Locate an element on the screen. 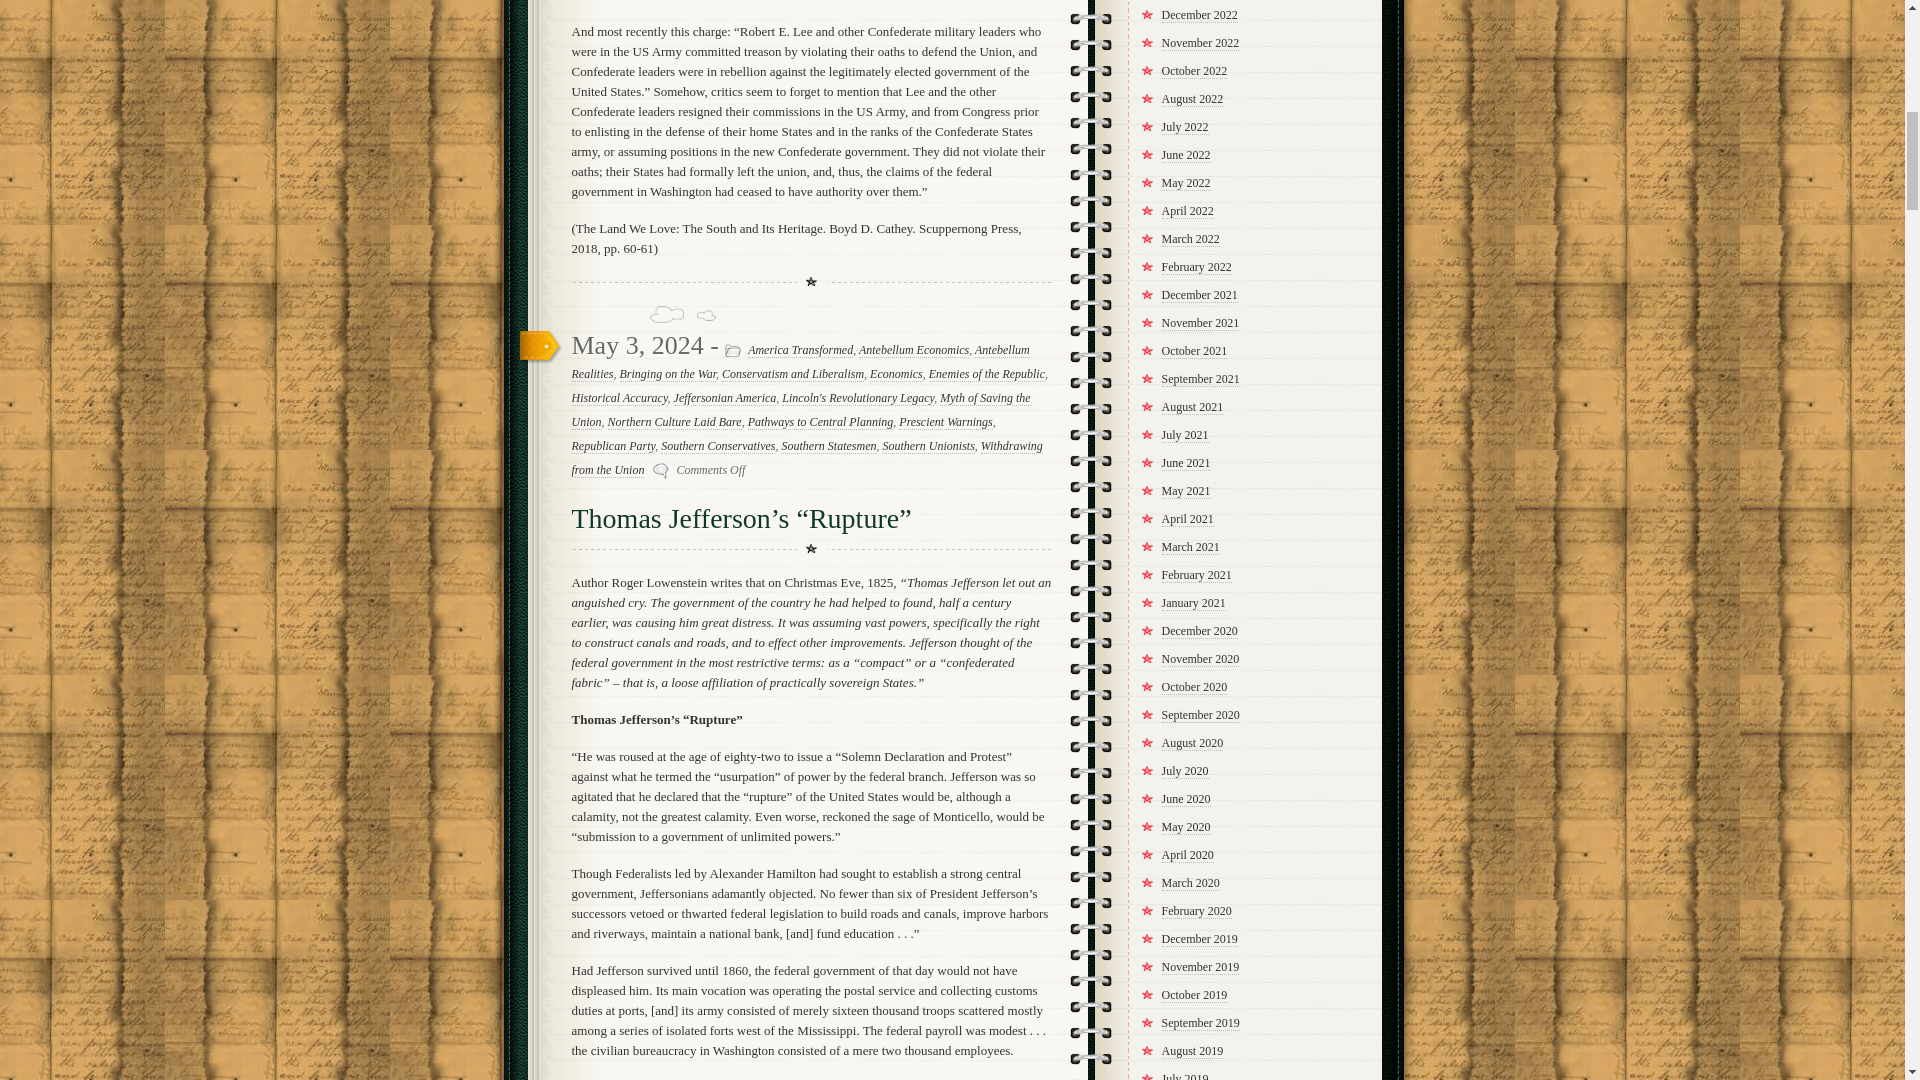 This screenshot has height=1080, width=1920. Southern Statesmen is located at coordinates (828, 446).